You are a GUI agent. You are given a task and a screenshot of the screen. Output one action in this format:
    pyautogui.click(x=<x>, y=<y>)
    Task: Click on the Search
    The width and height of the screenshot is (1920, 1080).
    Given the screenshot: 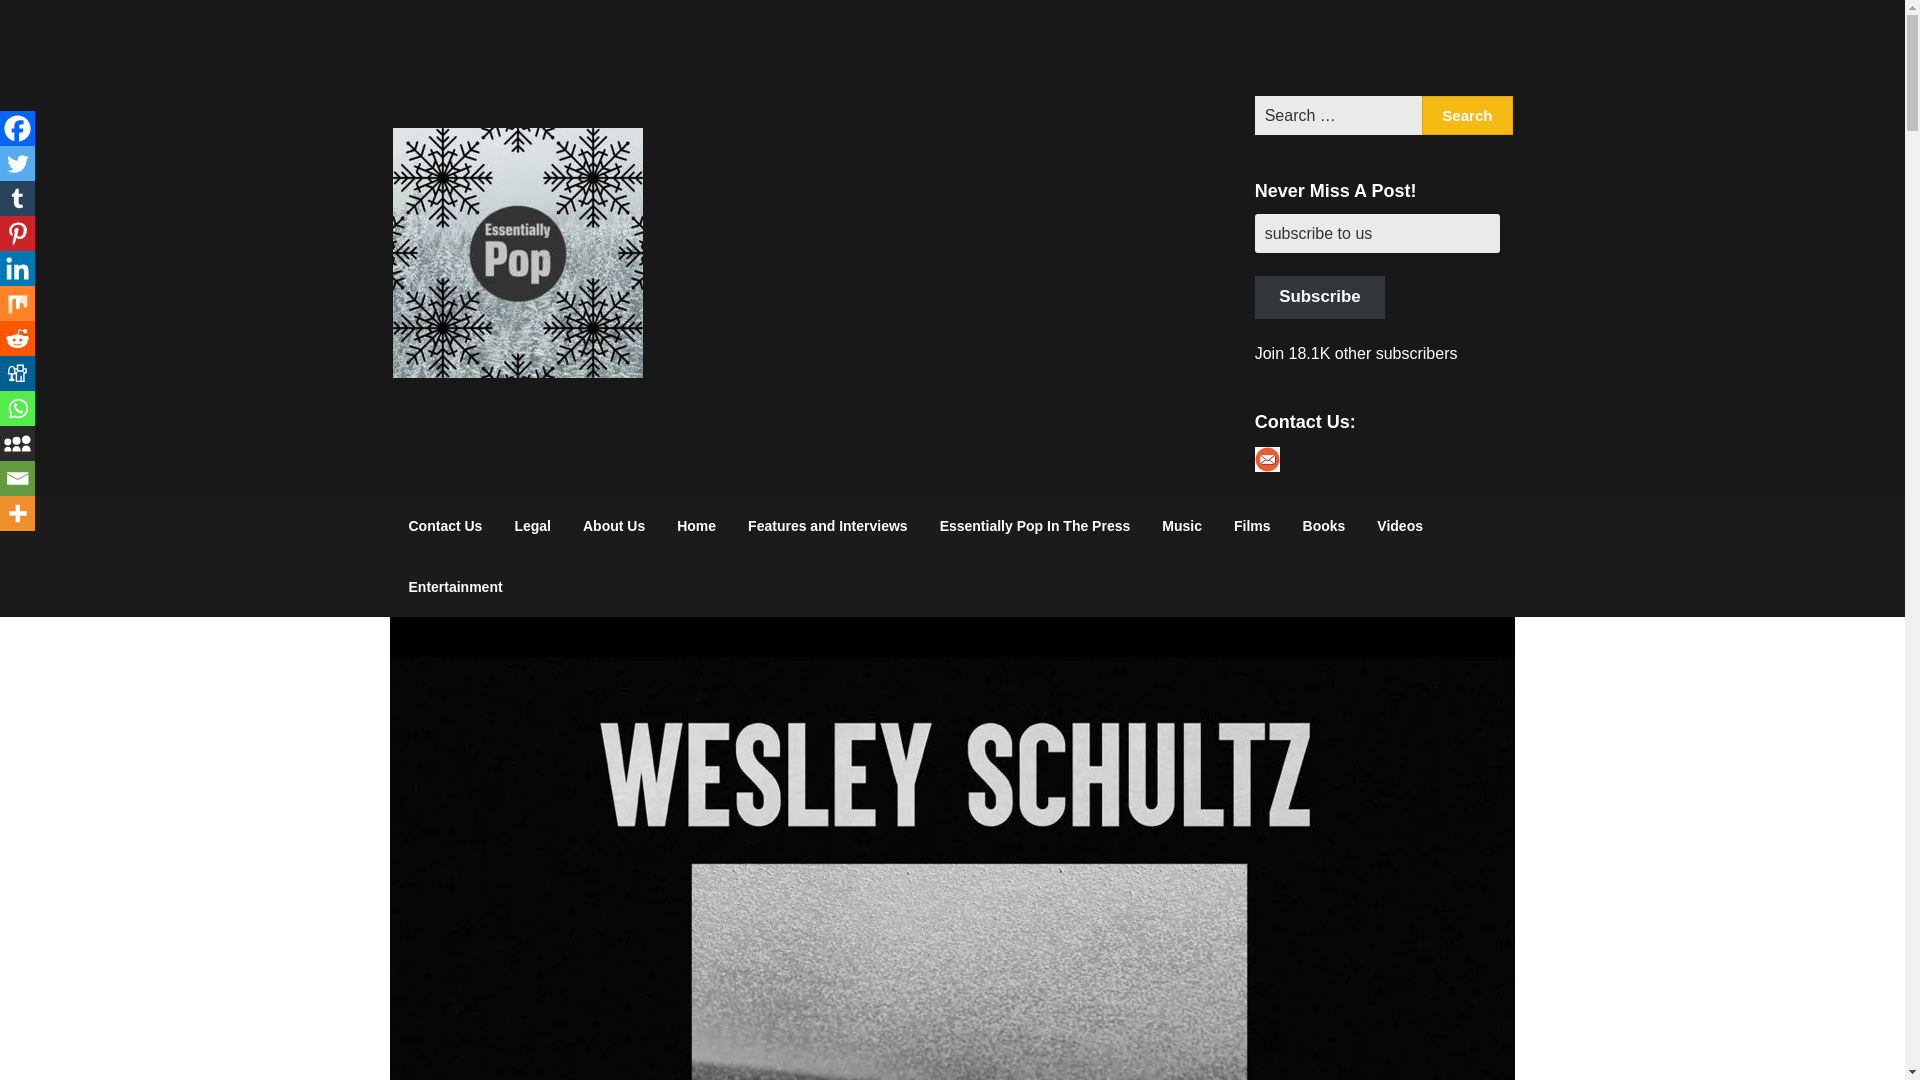 What is the action you would take?
    pyautogui.click(x=1467, y=116)
    